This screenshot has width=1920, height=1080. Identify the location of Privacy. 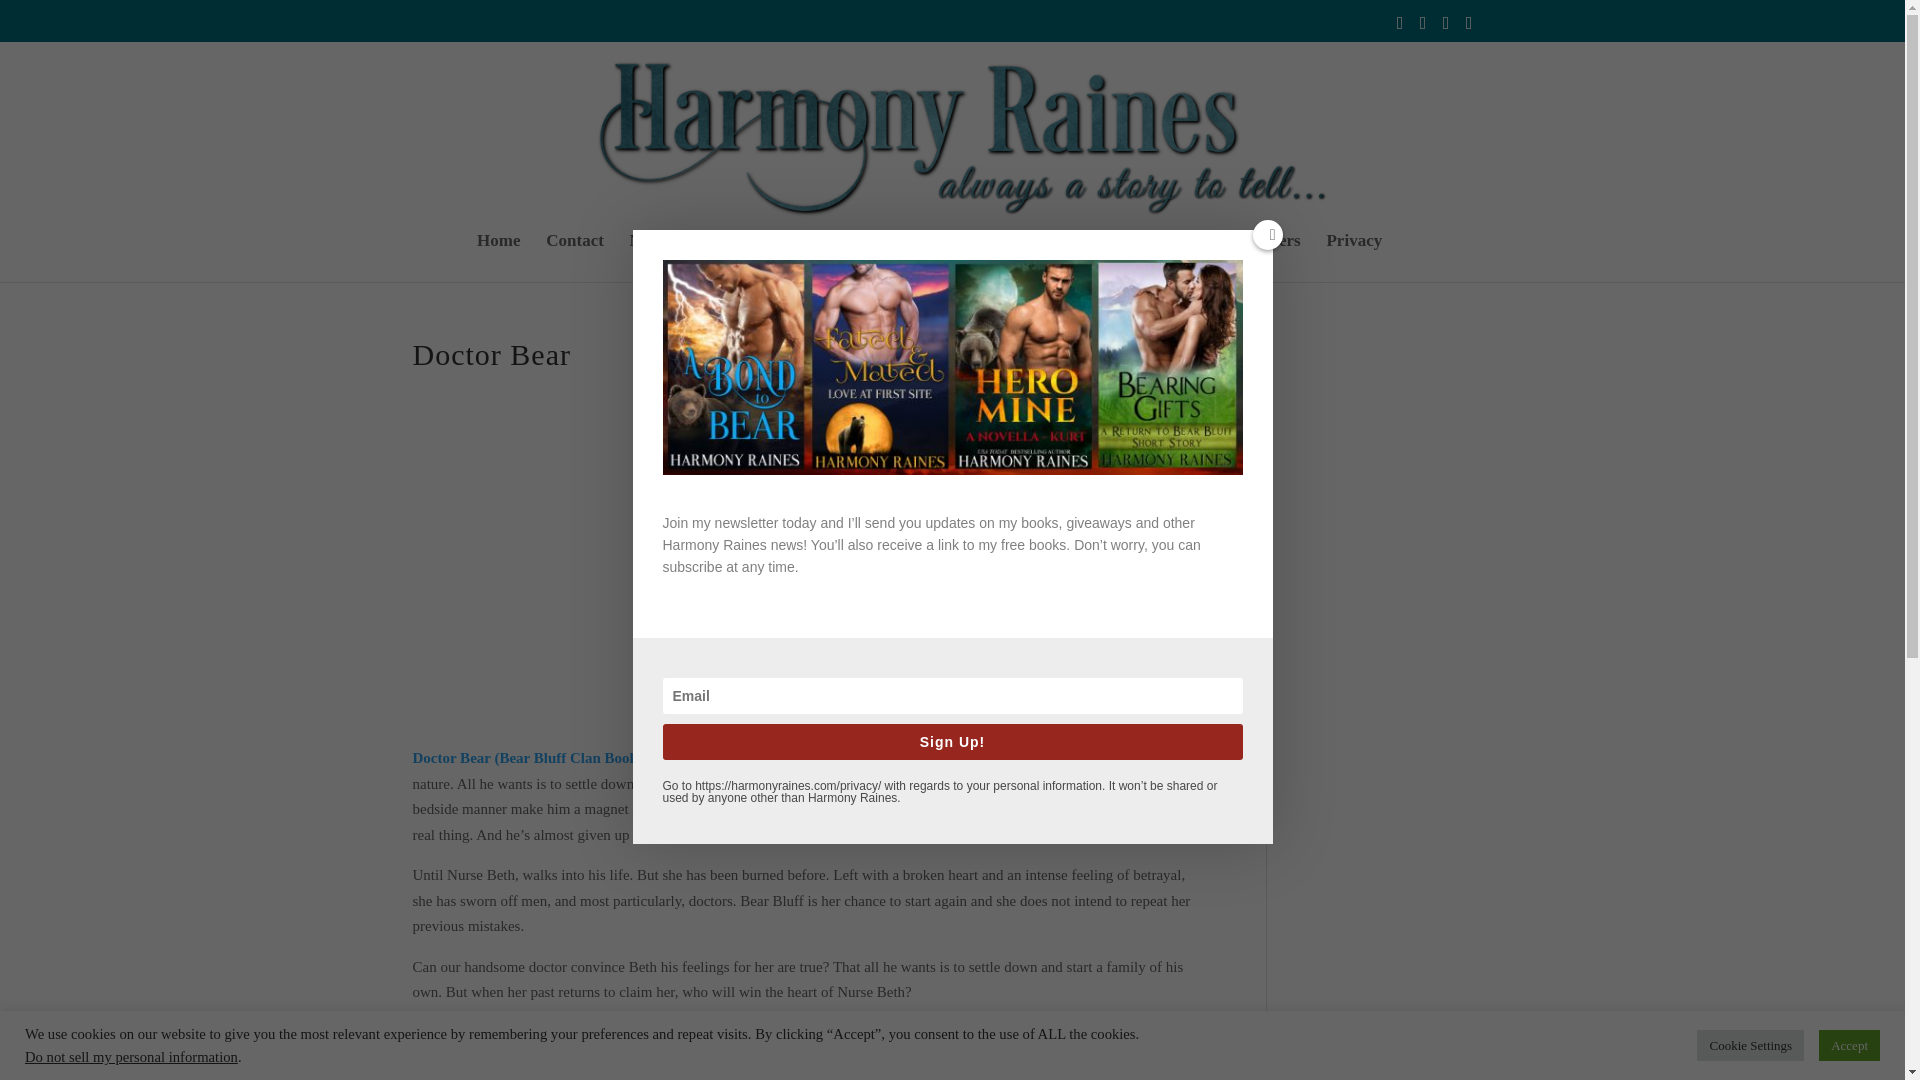
(1354, 258).